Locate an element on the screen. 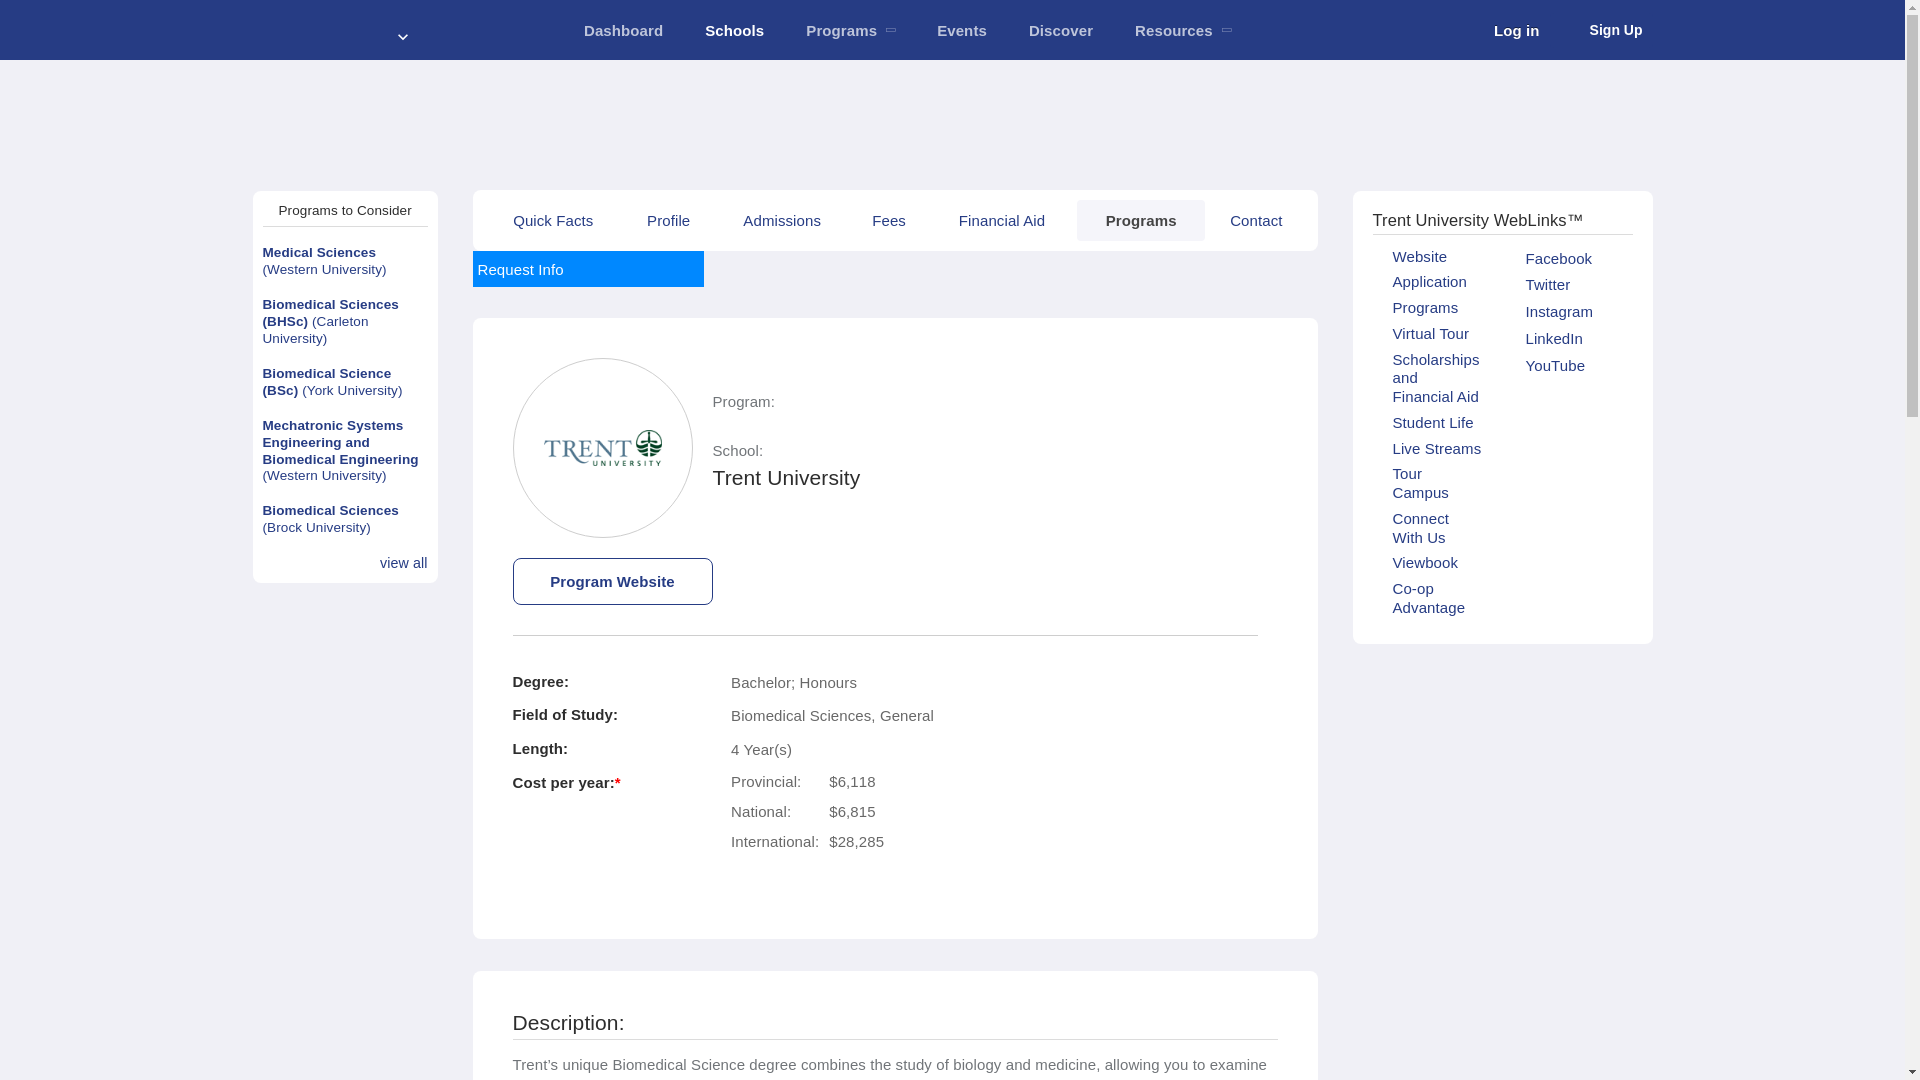 This screenshot has height=1080, width=1920. Fees is located at coordinates (888, 220).